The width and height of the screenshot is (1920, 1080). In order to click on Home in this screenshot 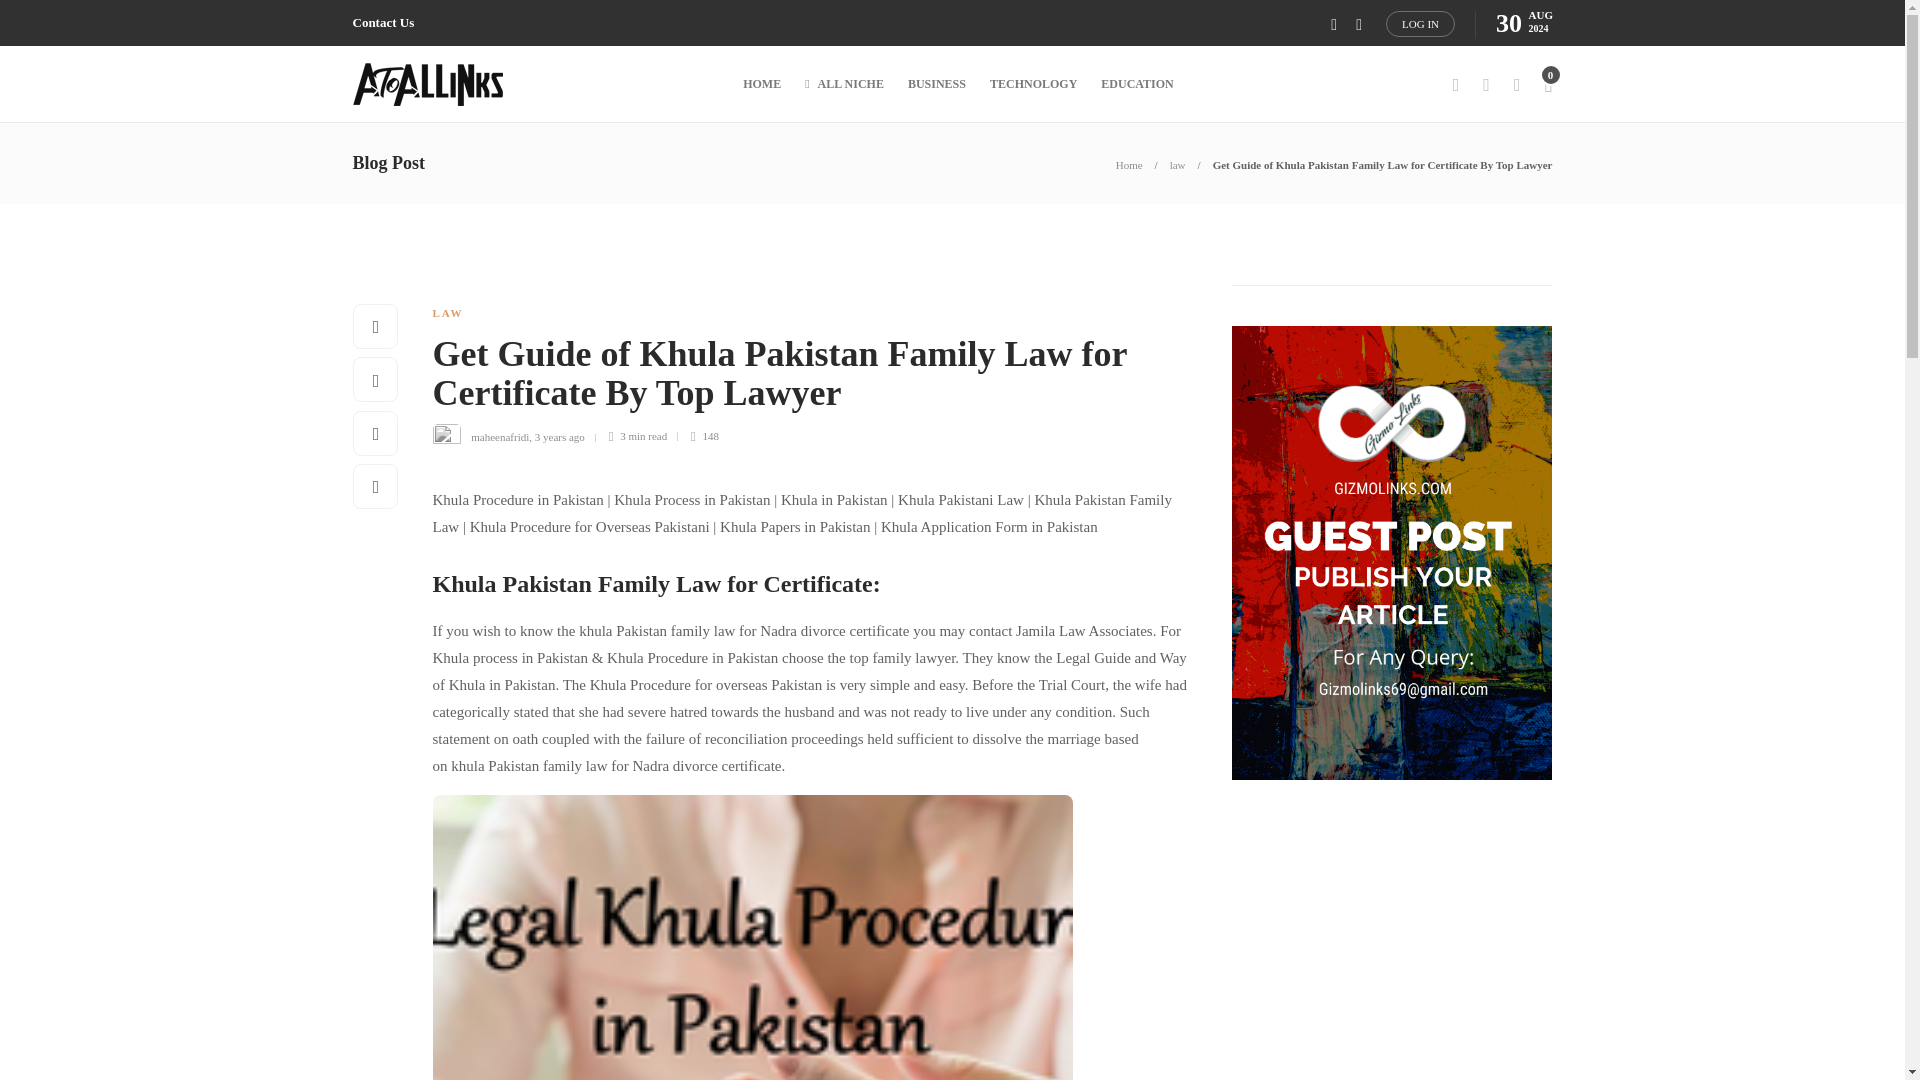, I will do `click(1128, 164)`.